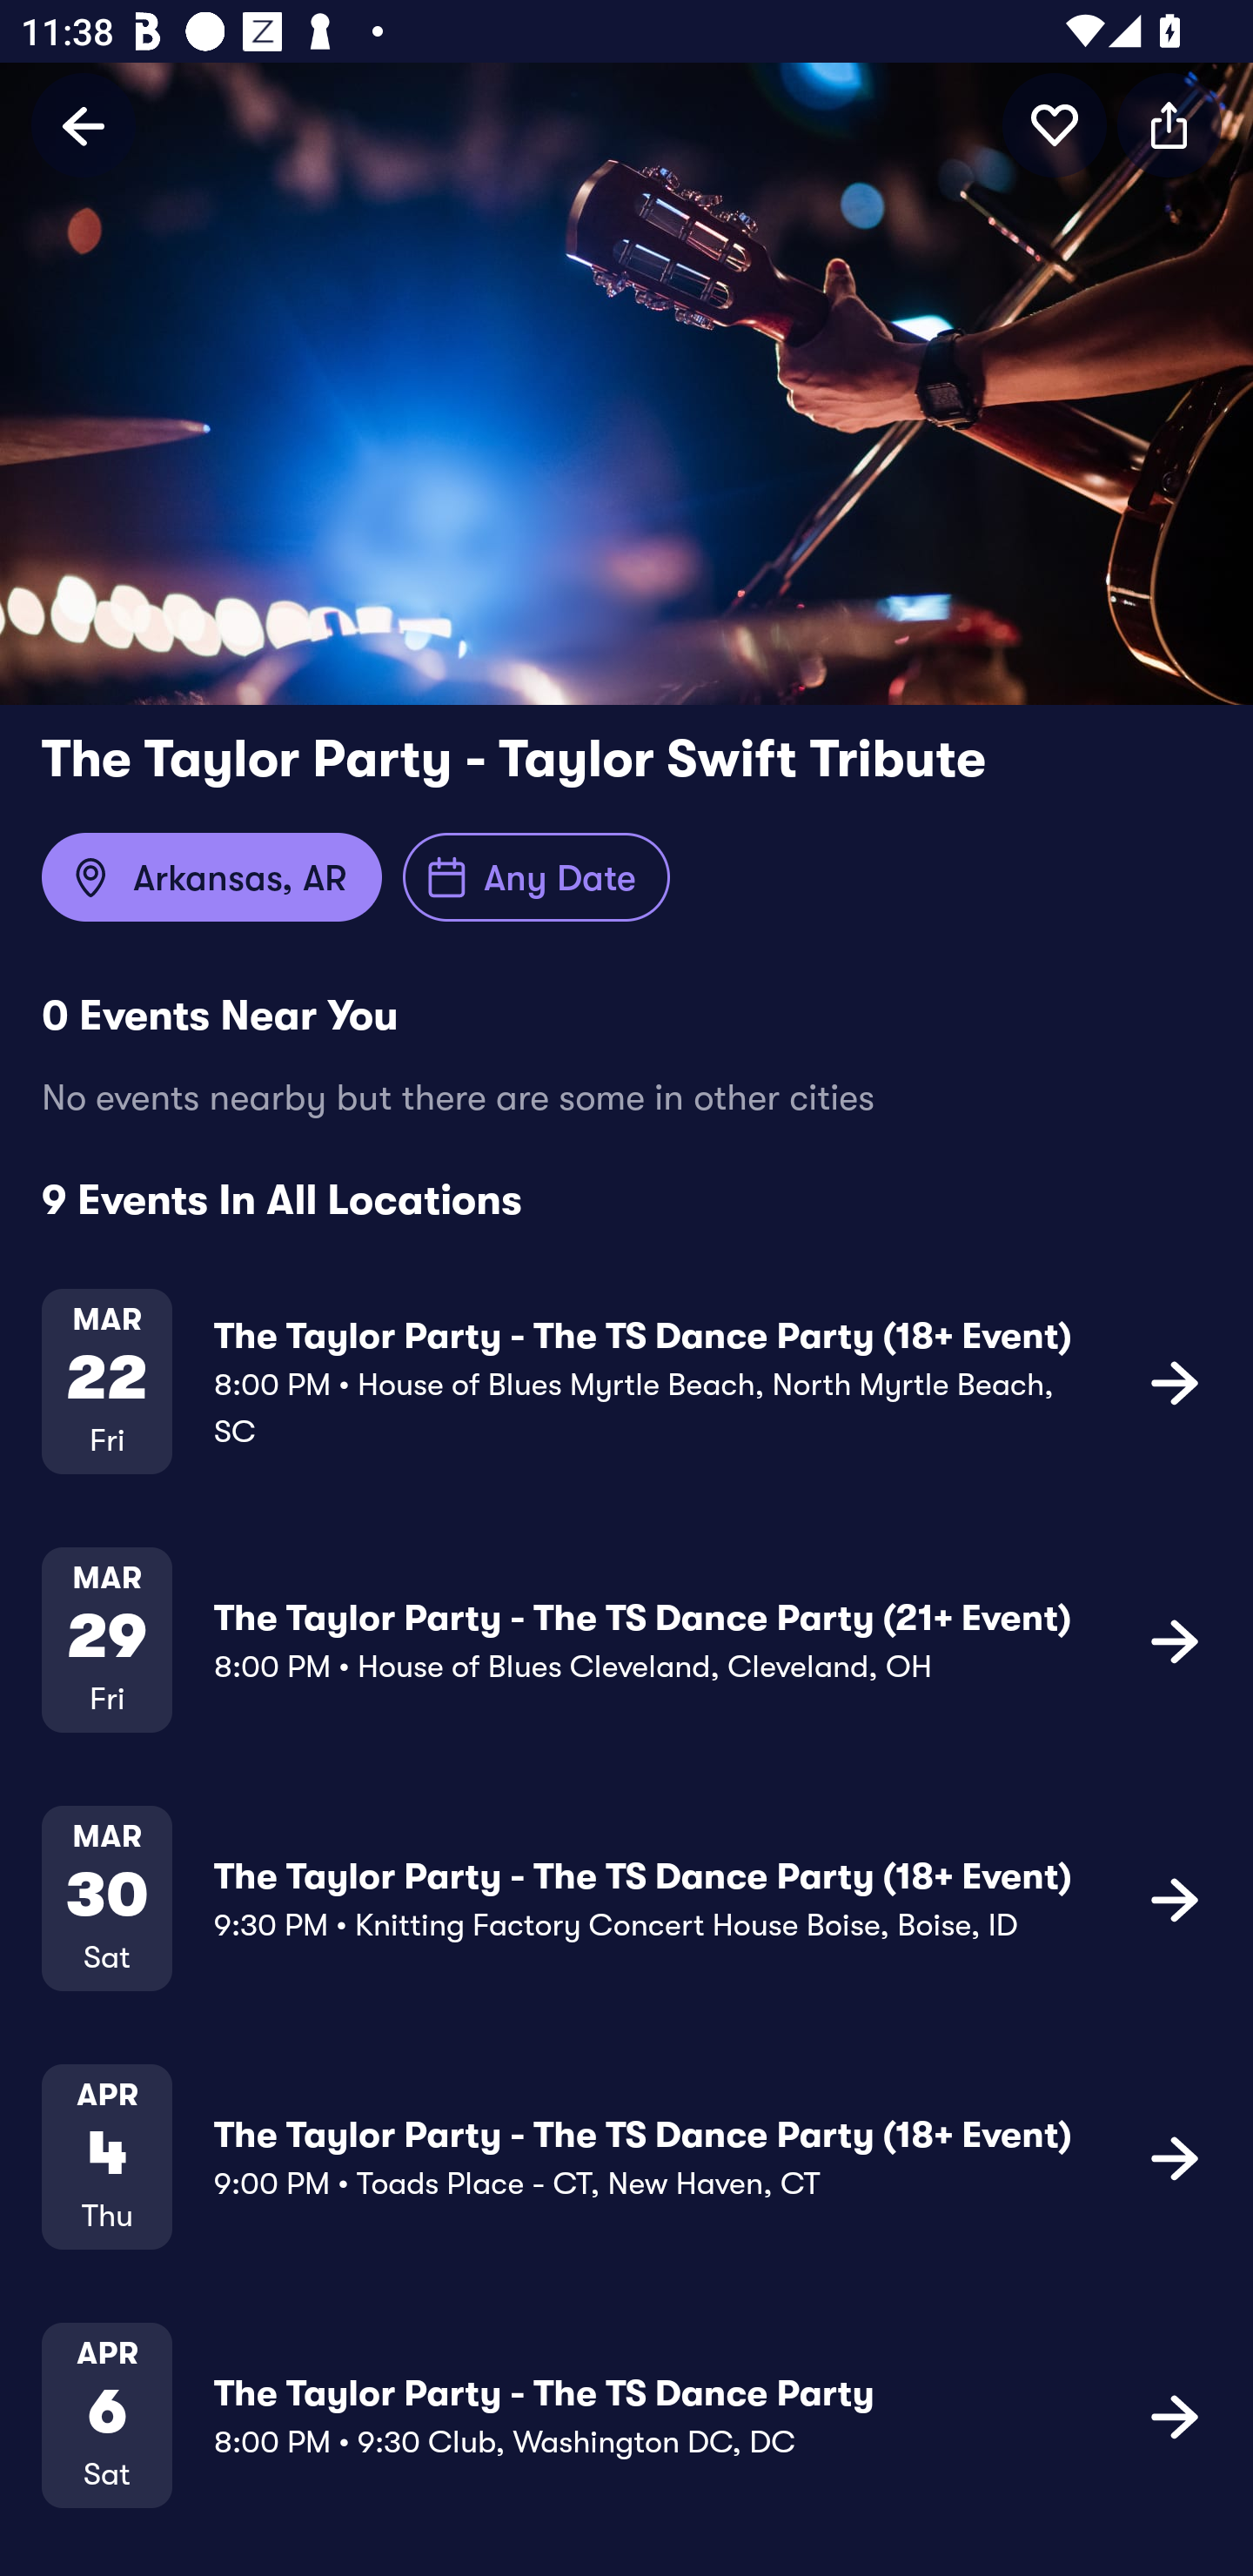 The width and height of the screenshot is (1253, 2576). What do you see at coordinates (211, 877) in the screenshot?
I see `Arkansas, AR` at bounding box center [211, 877].